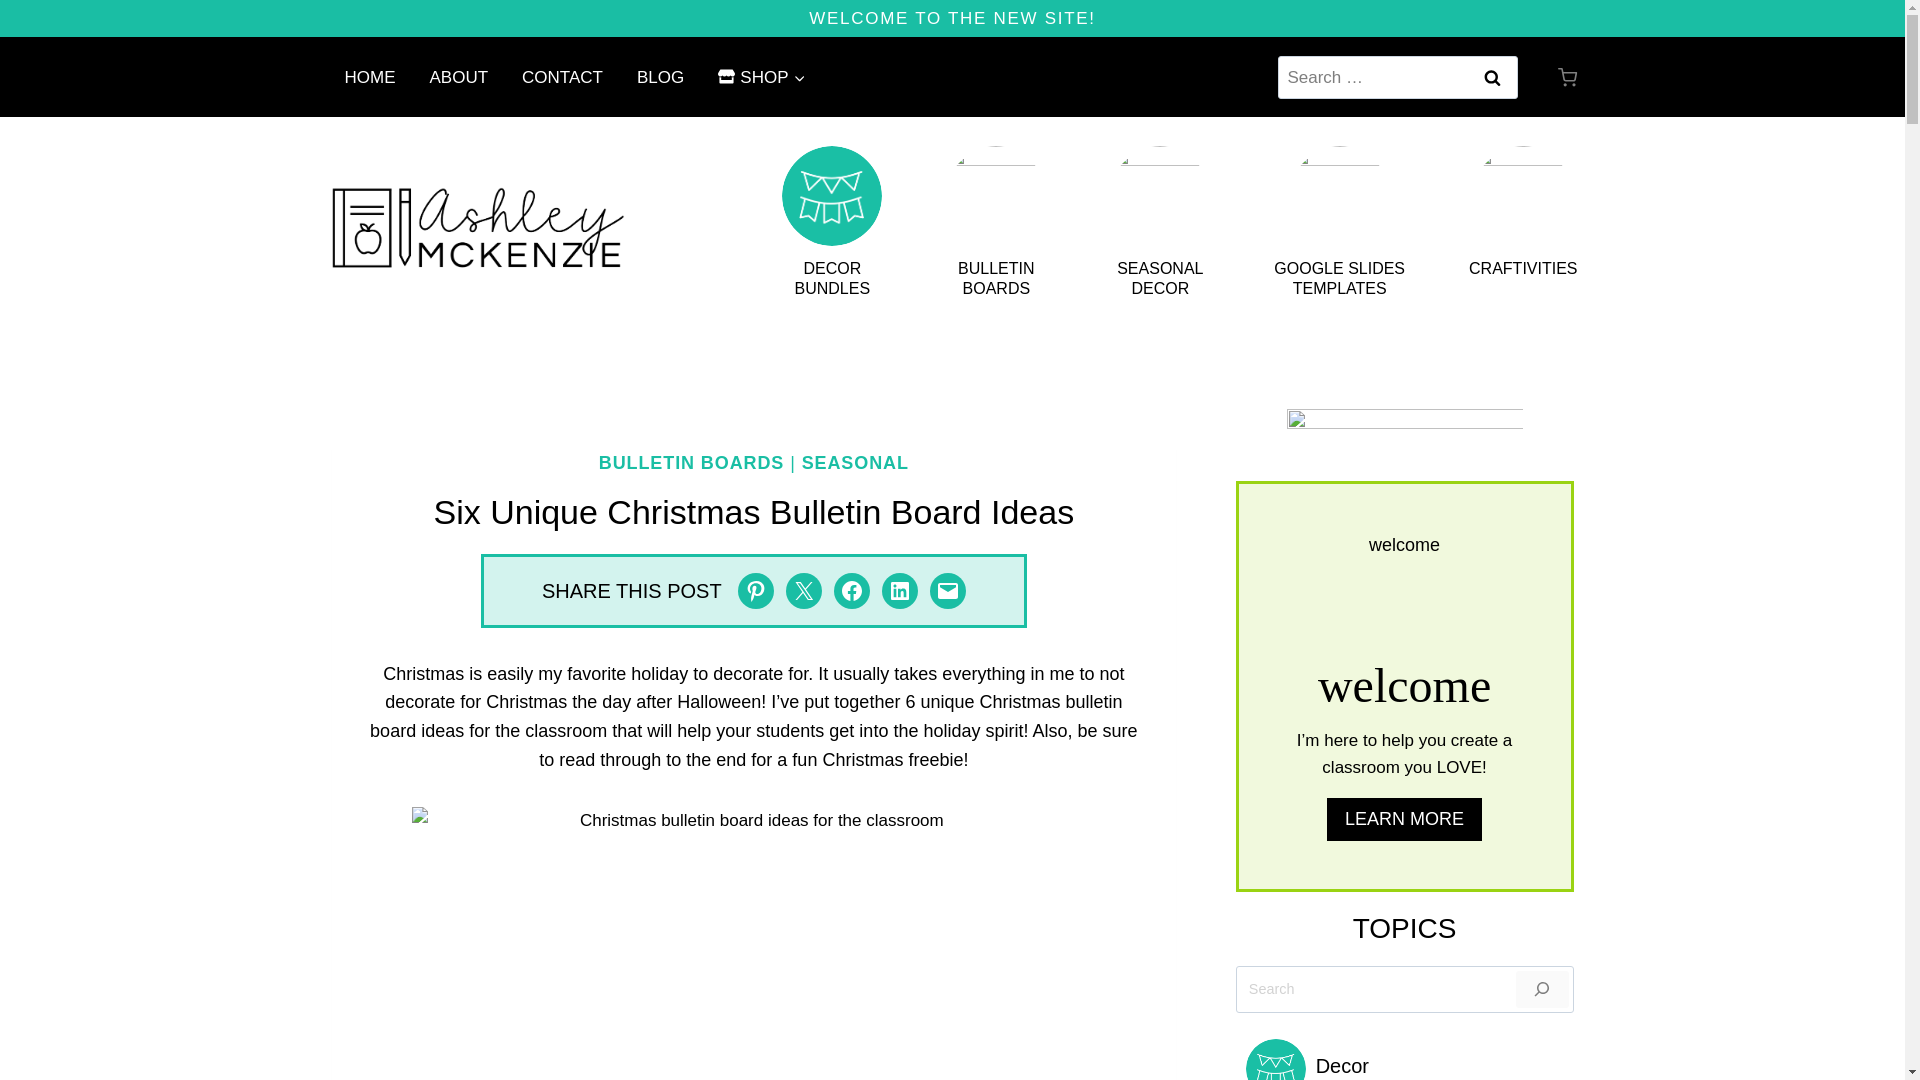  I want to click on SEASONAL, so click(855, 462).